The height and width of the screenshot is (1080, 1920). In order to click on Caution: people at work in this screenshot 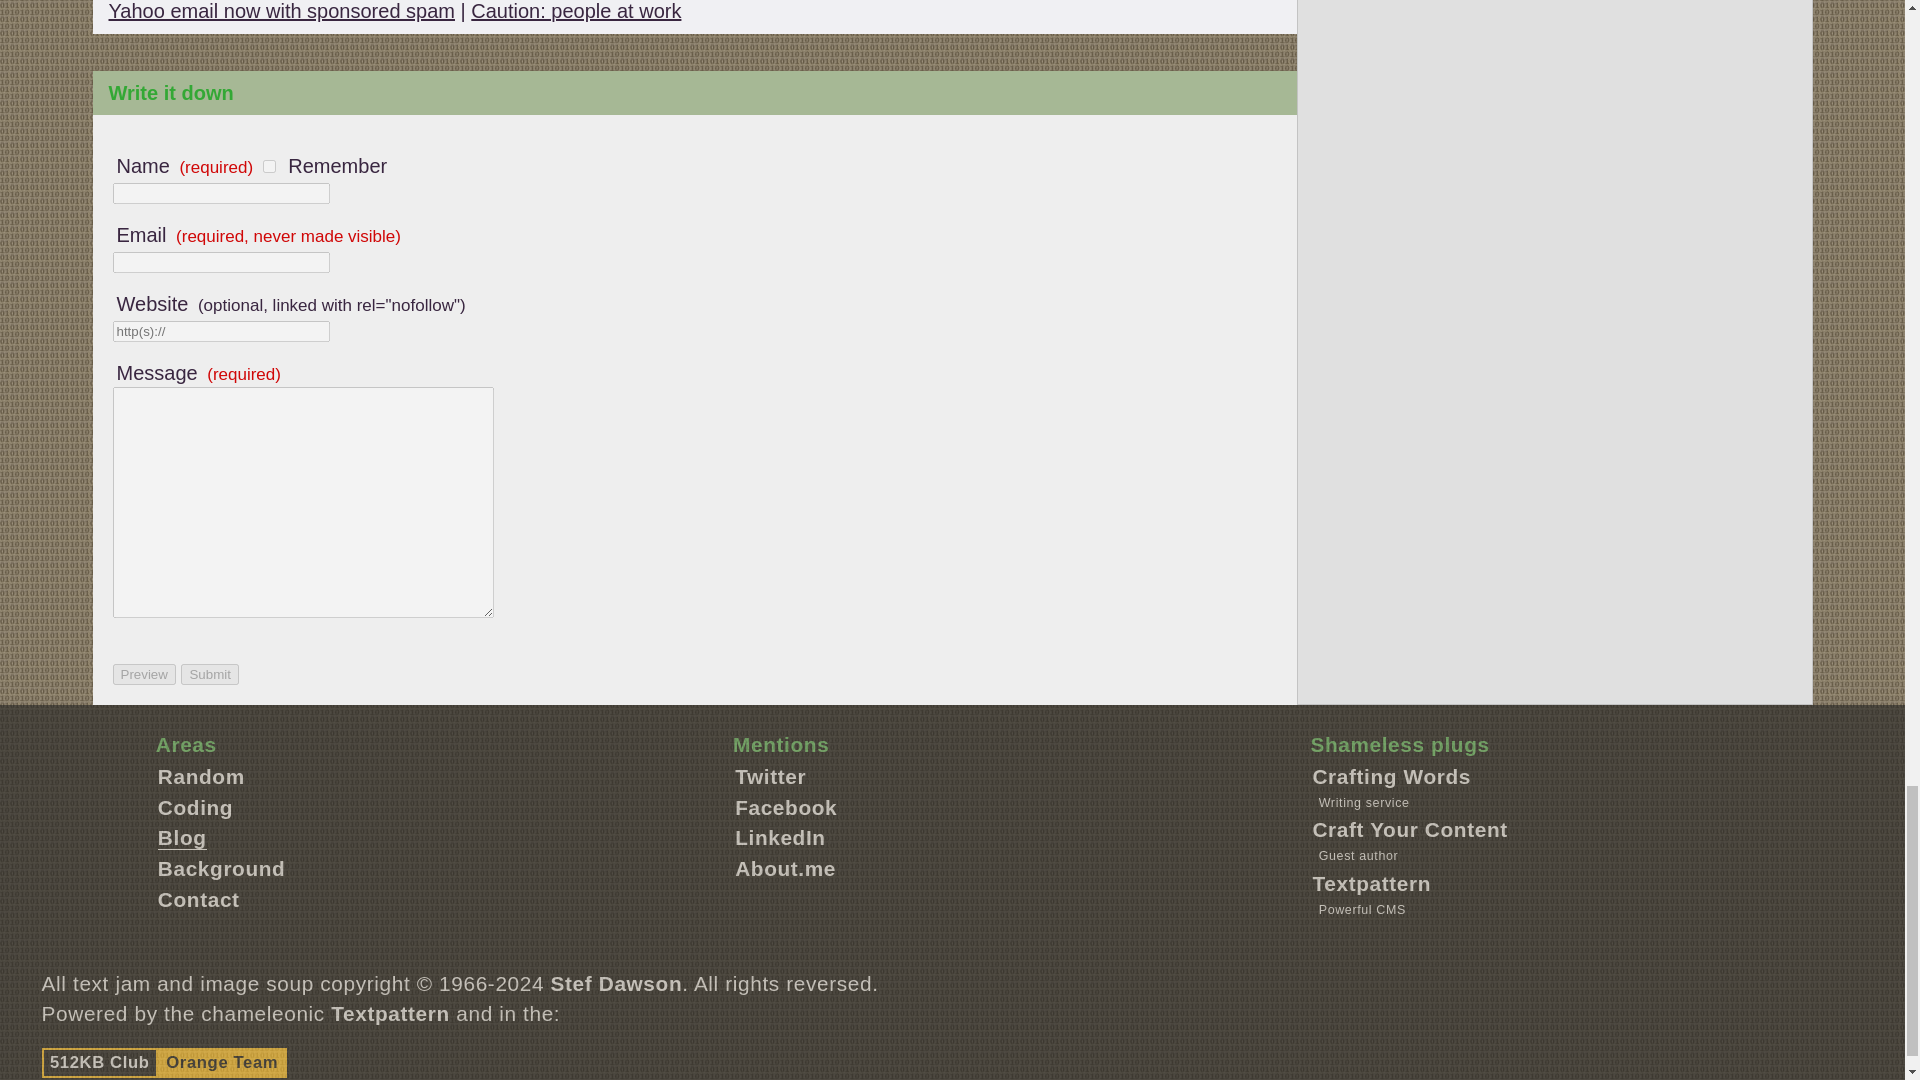, I will do `click(576, 10)`.